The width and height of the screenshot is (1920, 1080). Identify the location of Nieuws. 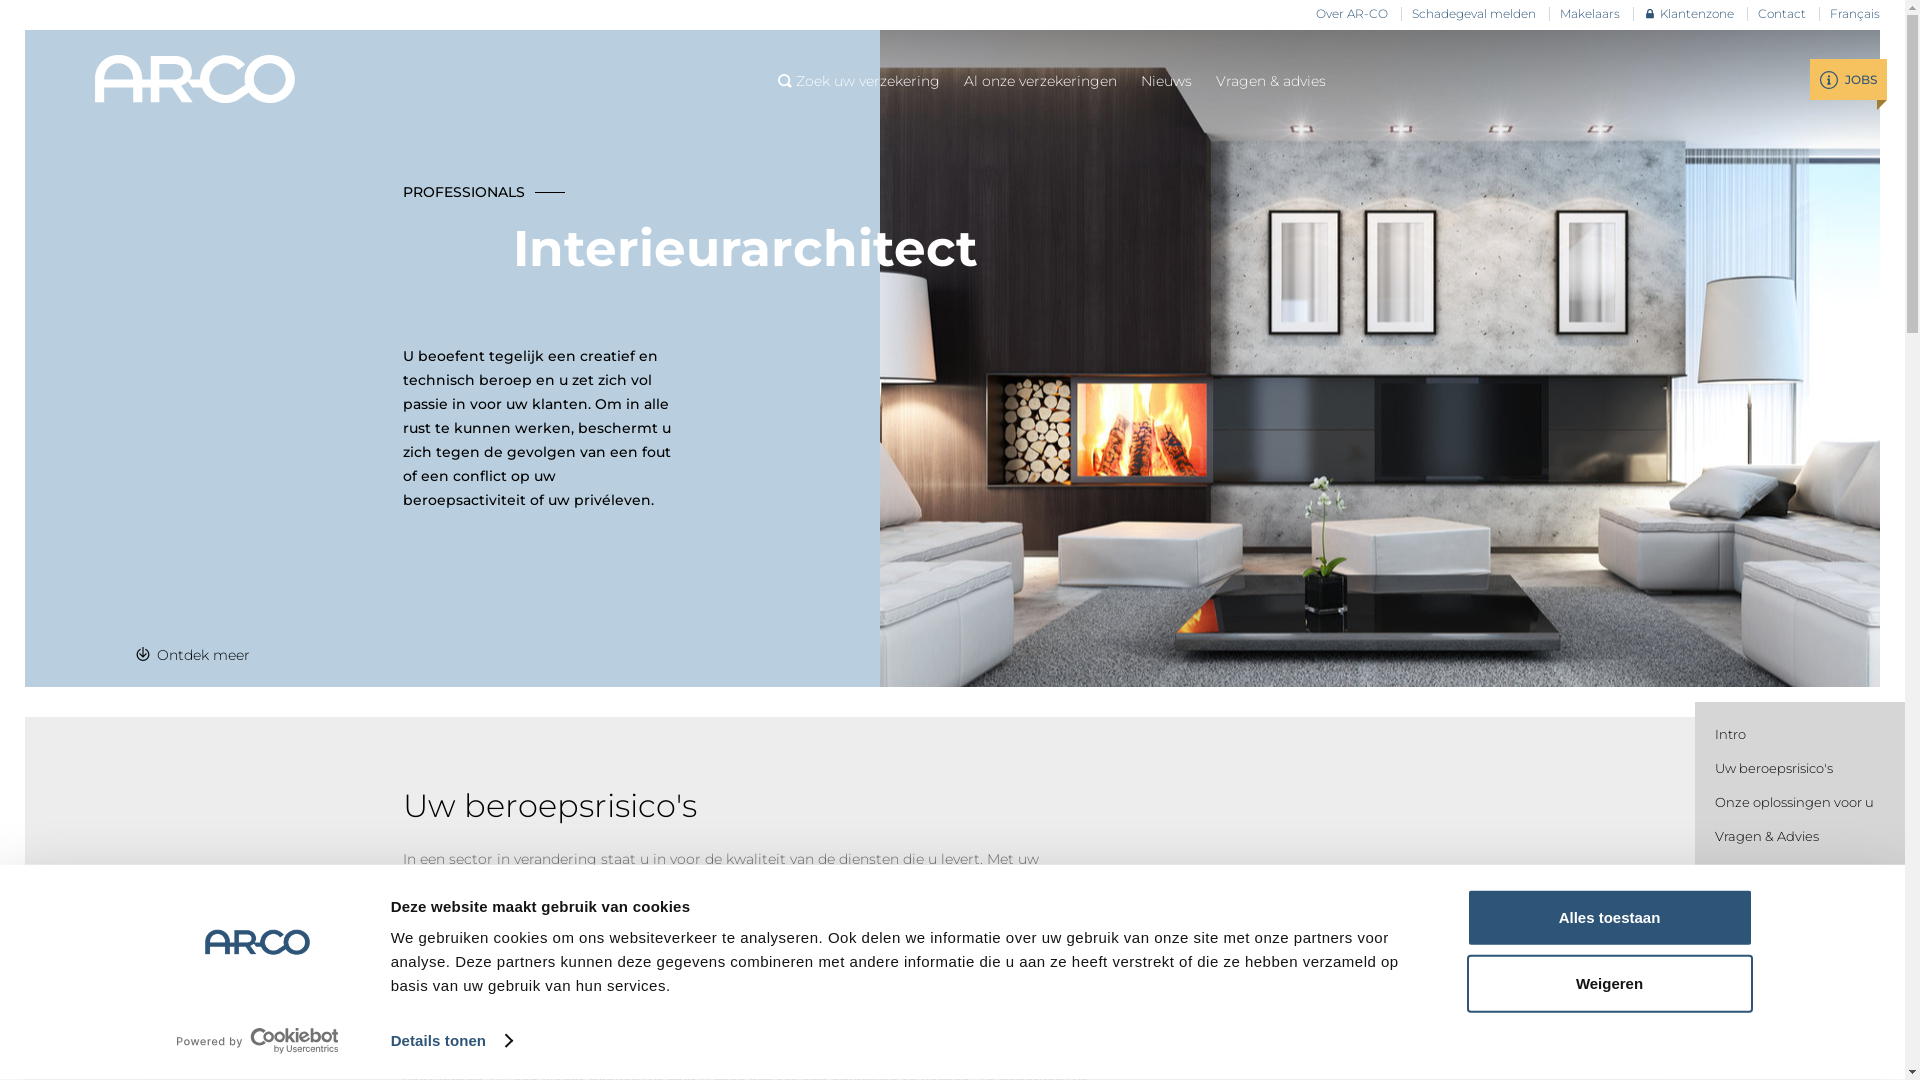
(1166, 81).